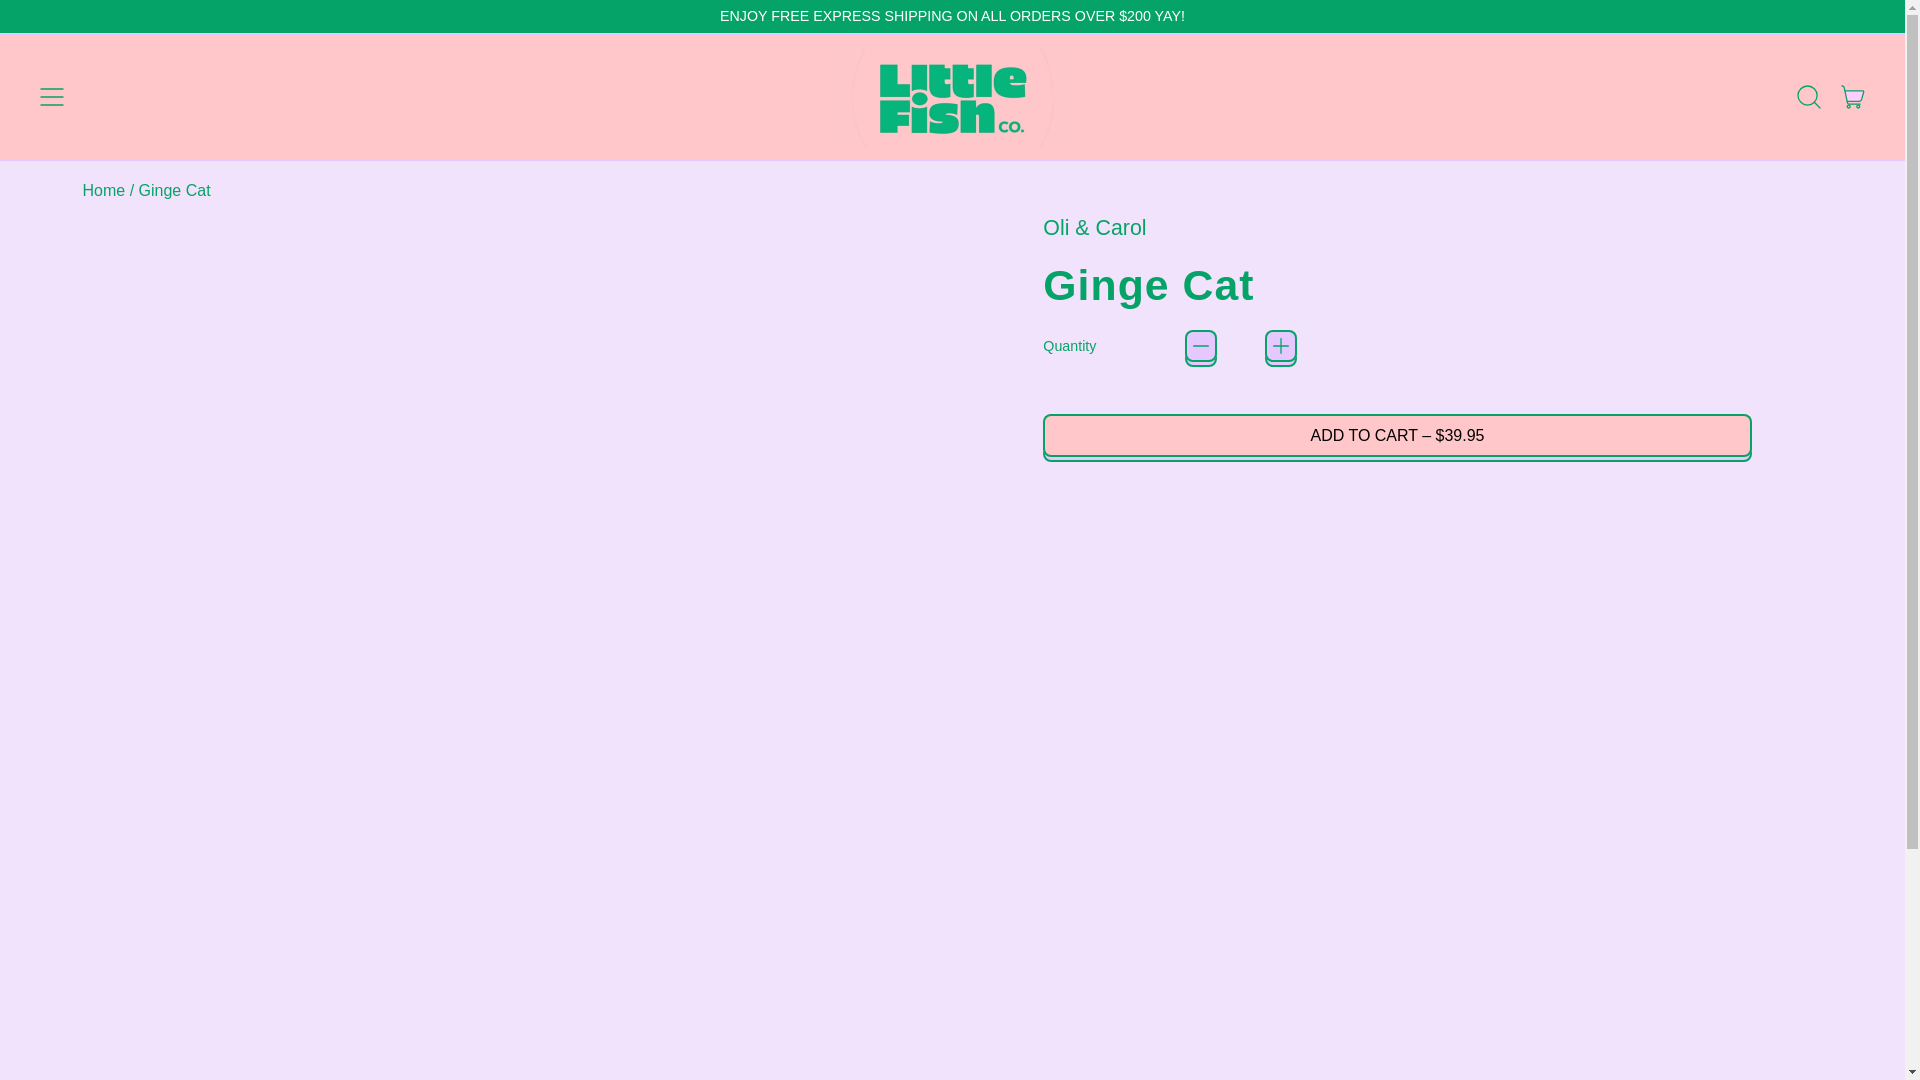 The height and width of the screenshot is (1080, 1920). I want to click on Search our site, so click(1809, 97).